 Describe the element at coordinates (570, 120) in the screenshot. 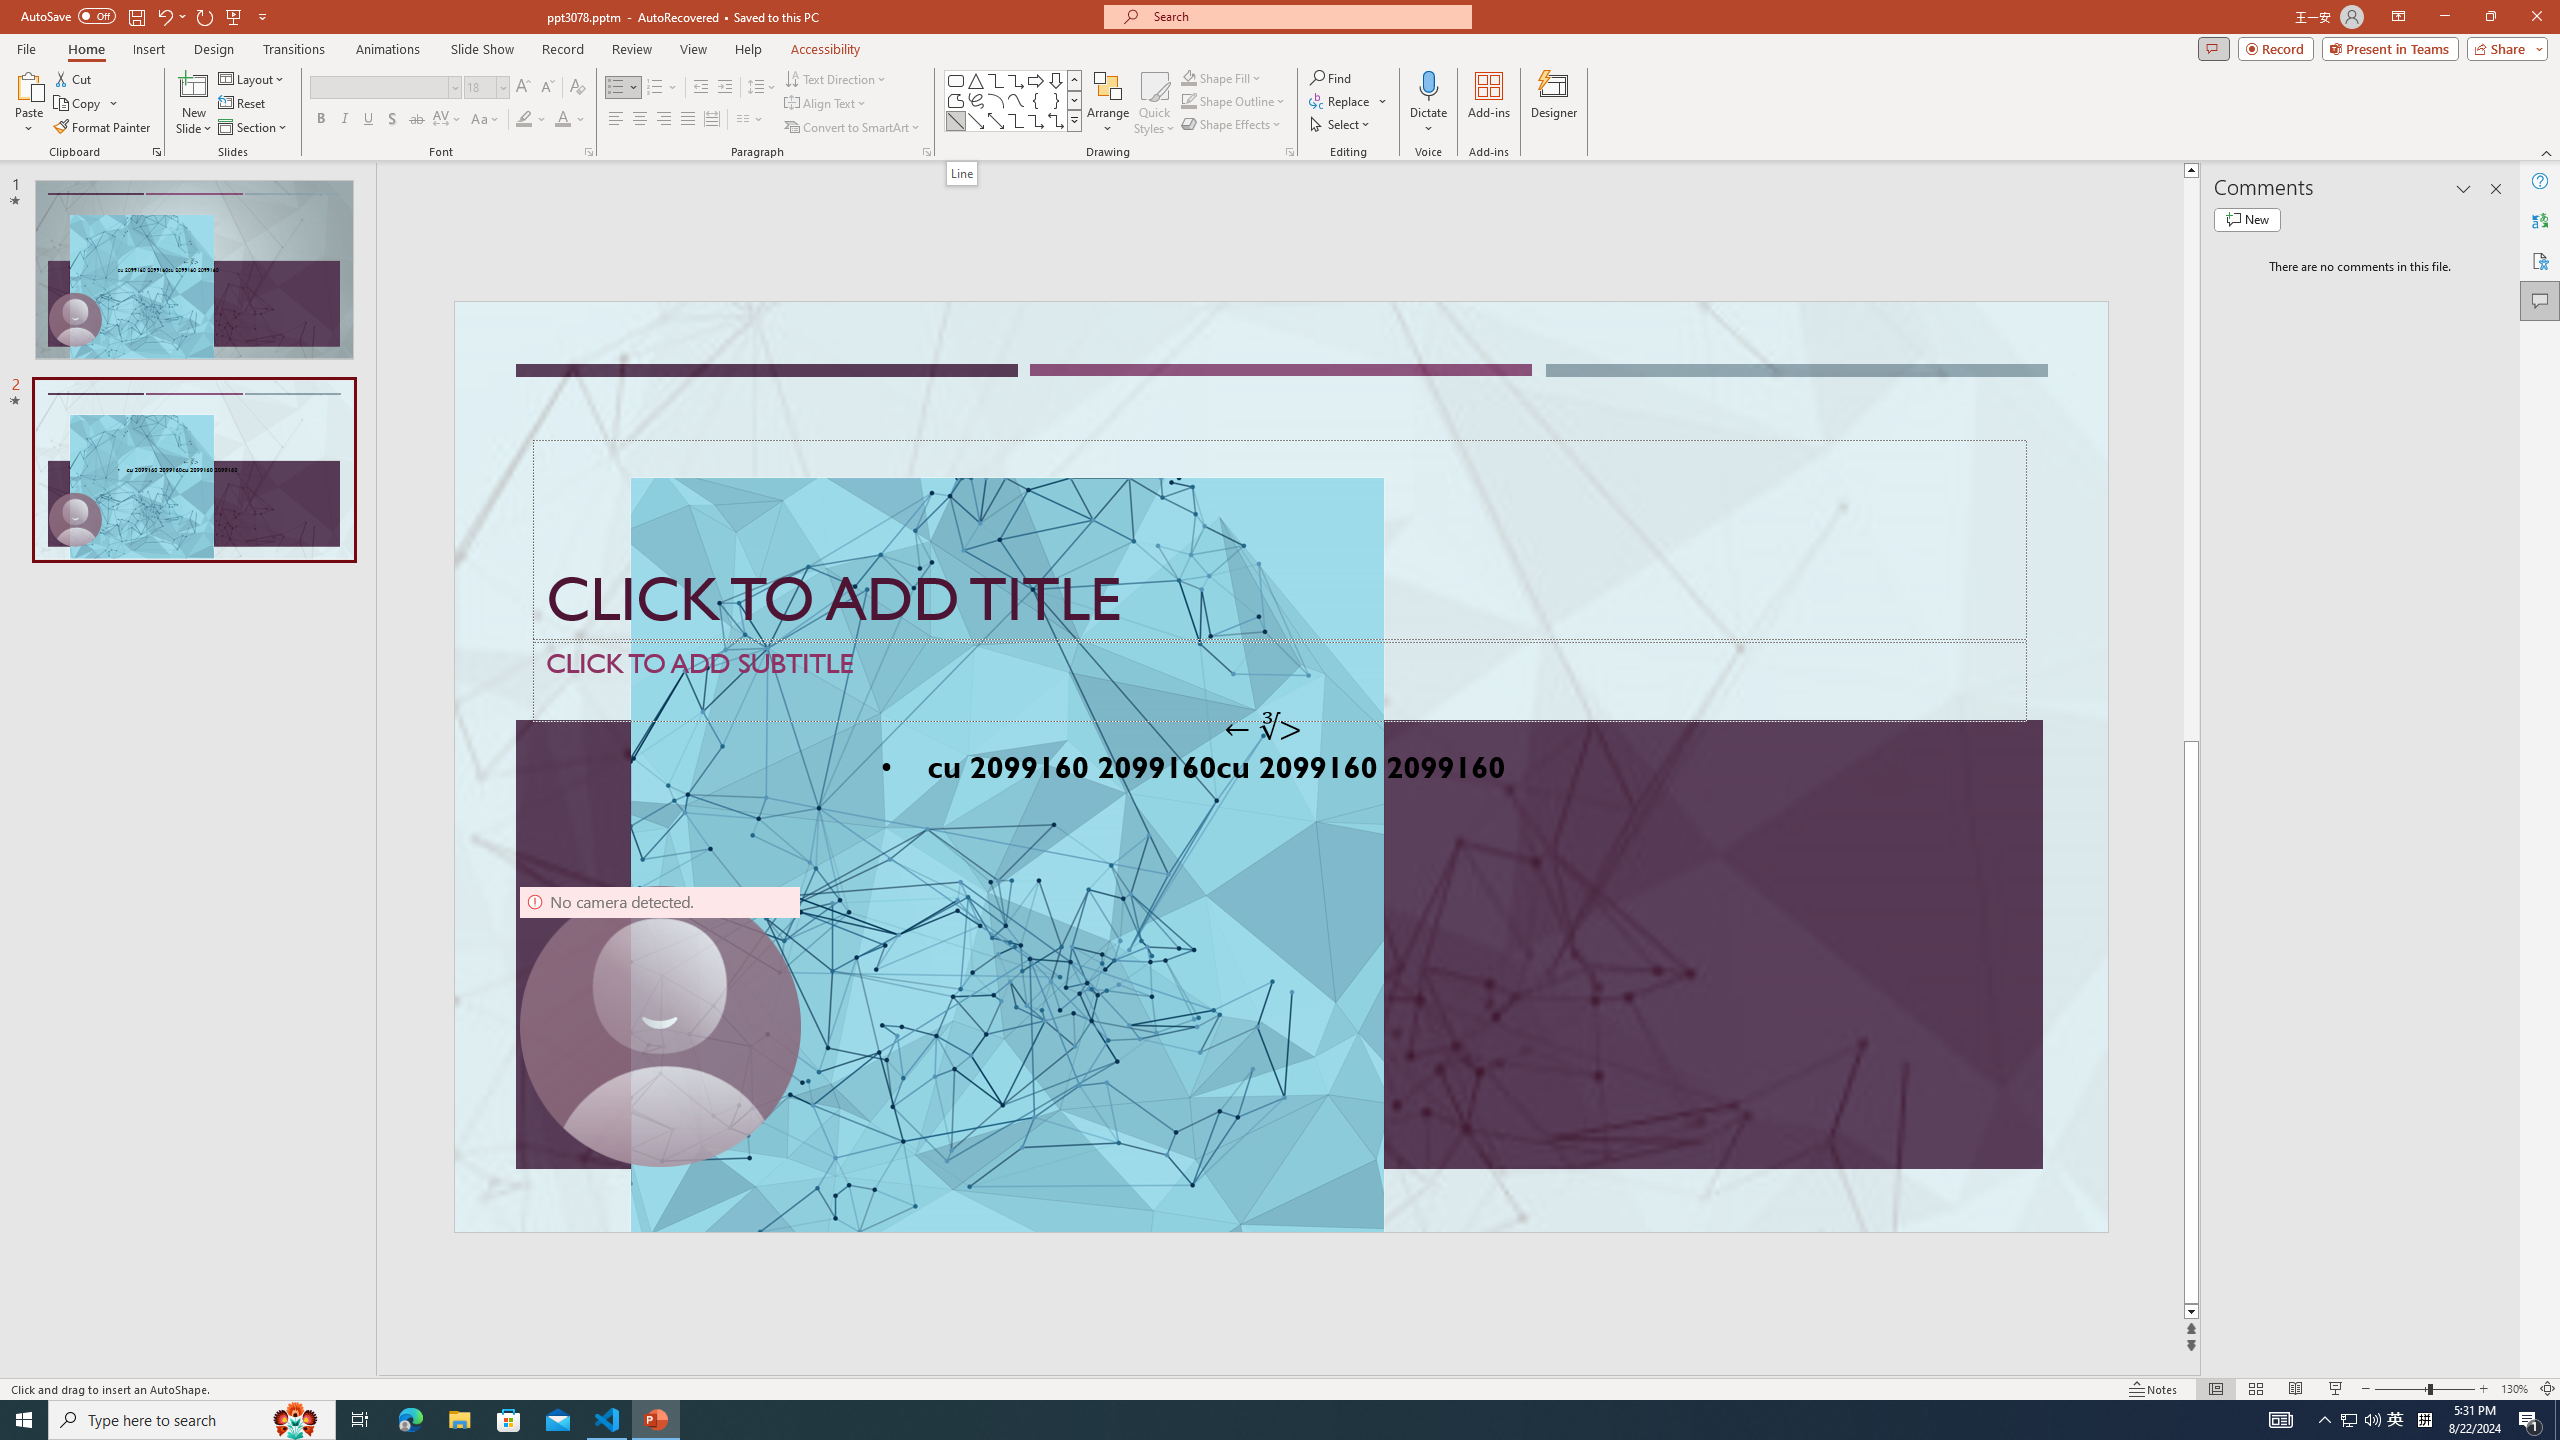

I see `Font Color` at that location.